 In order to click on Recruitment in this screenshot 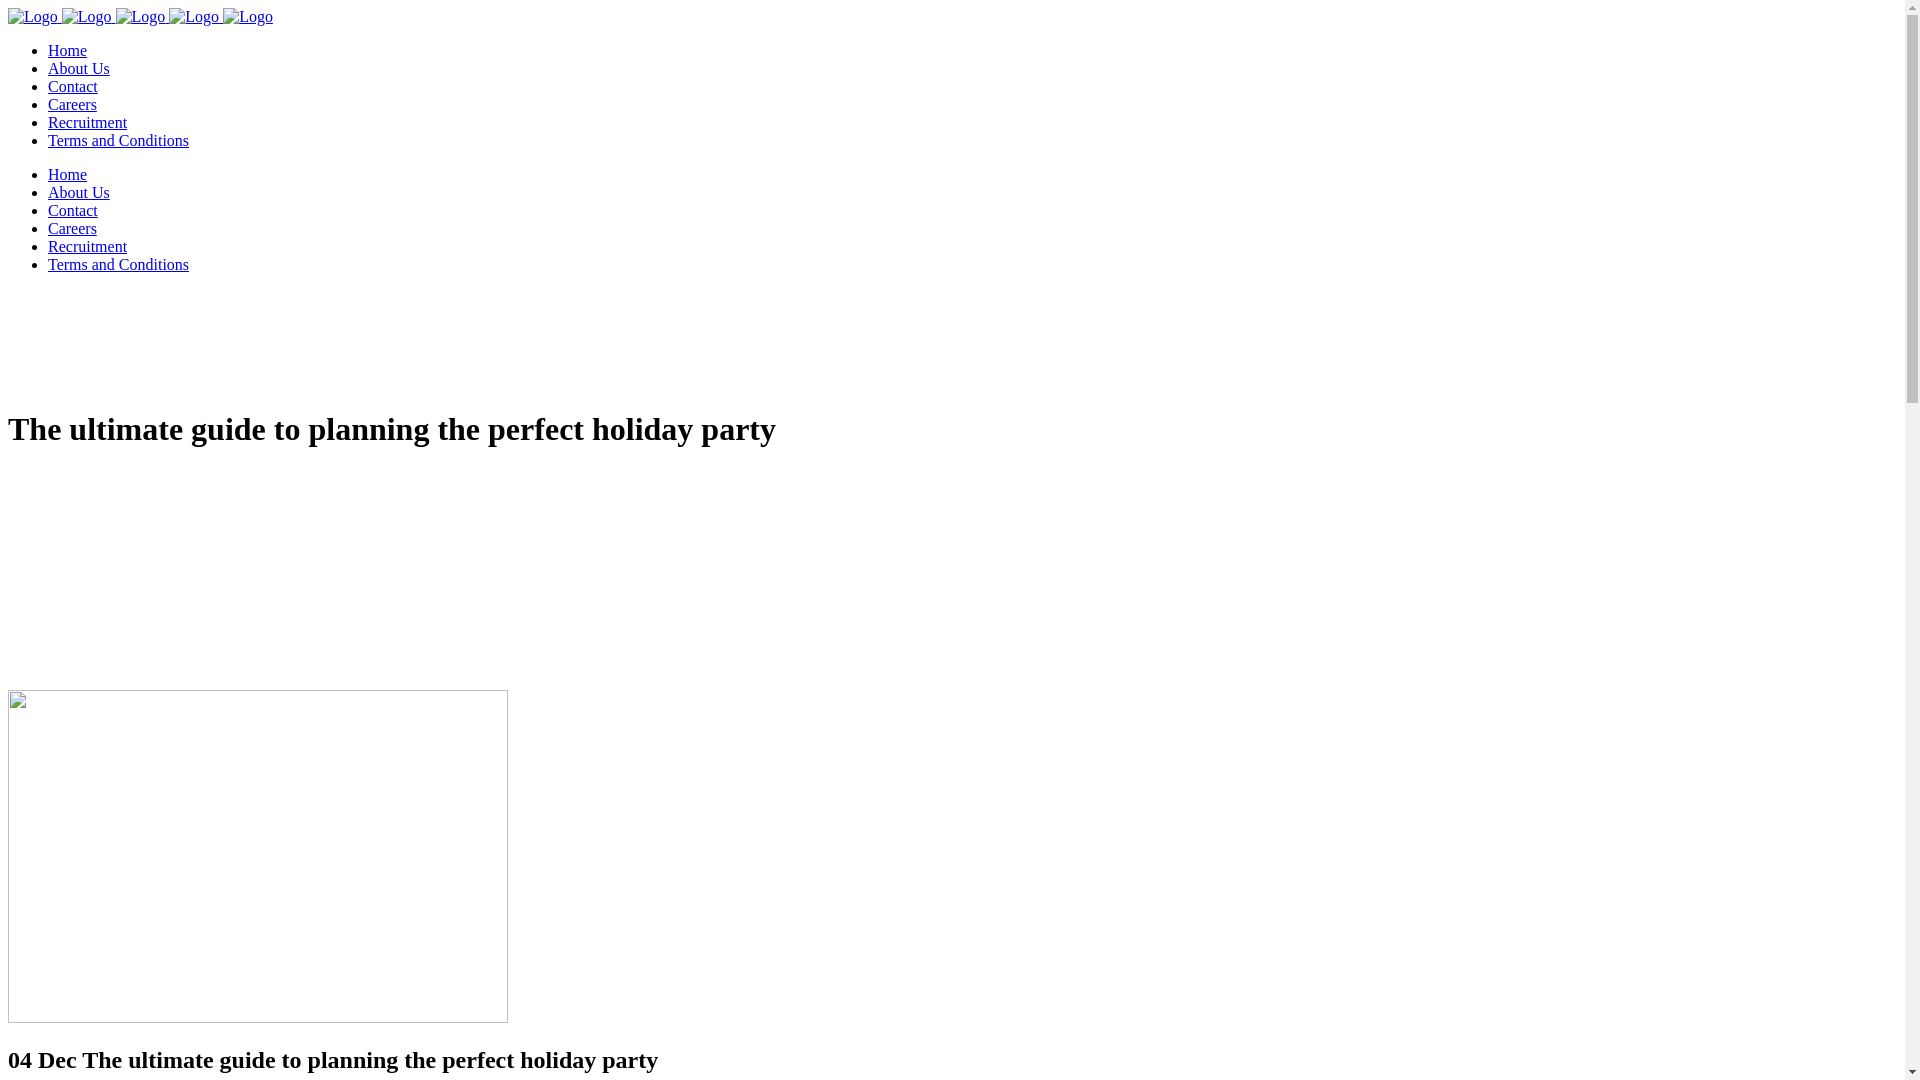, I will do `click(88, 246)`.